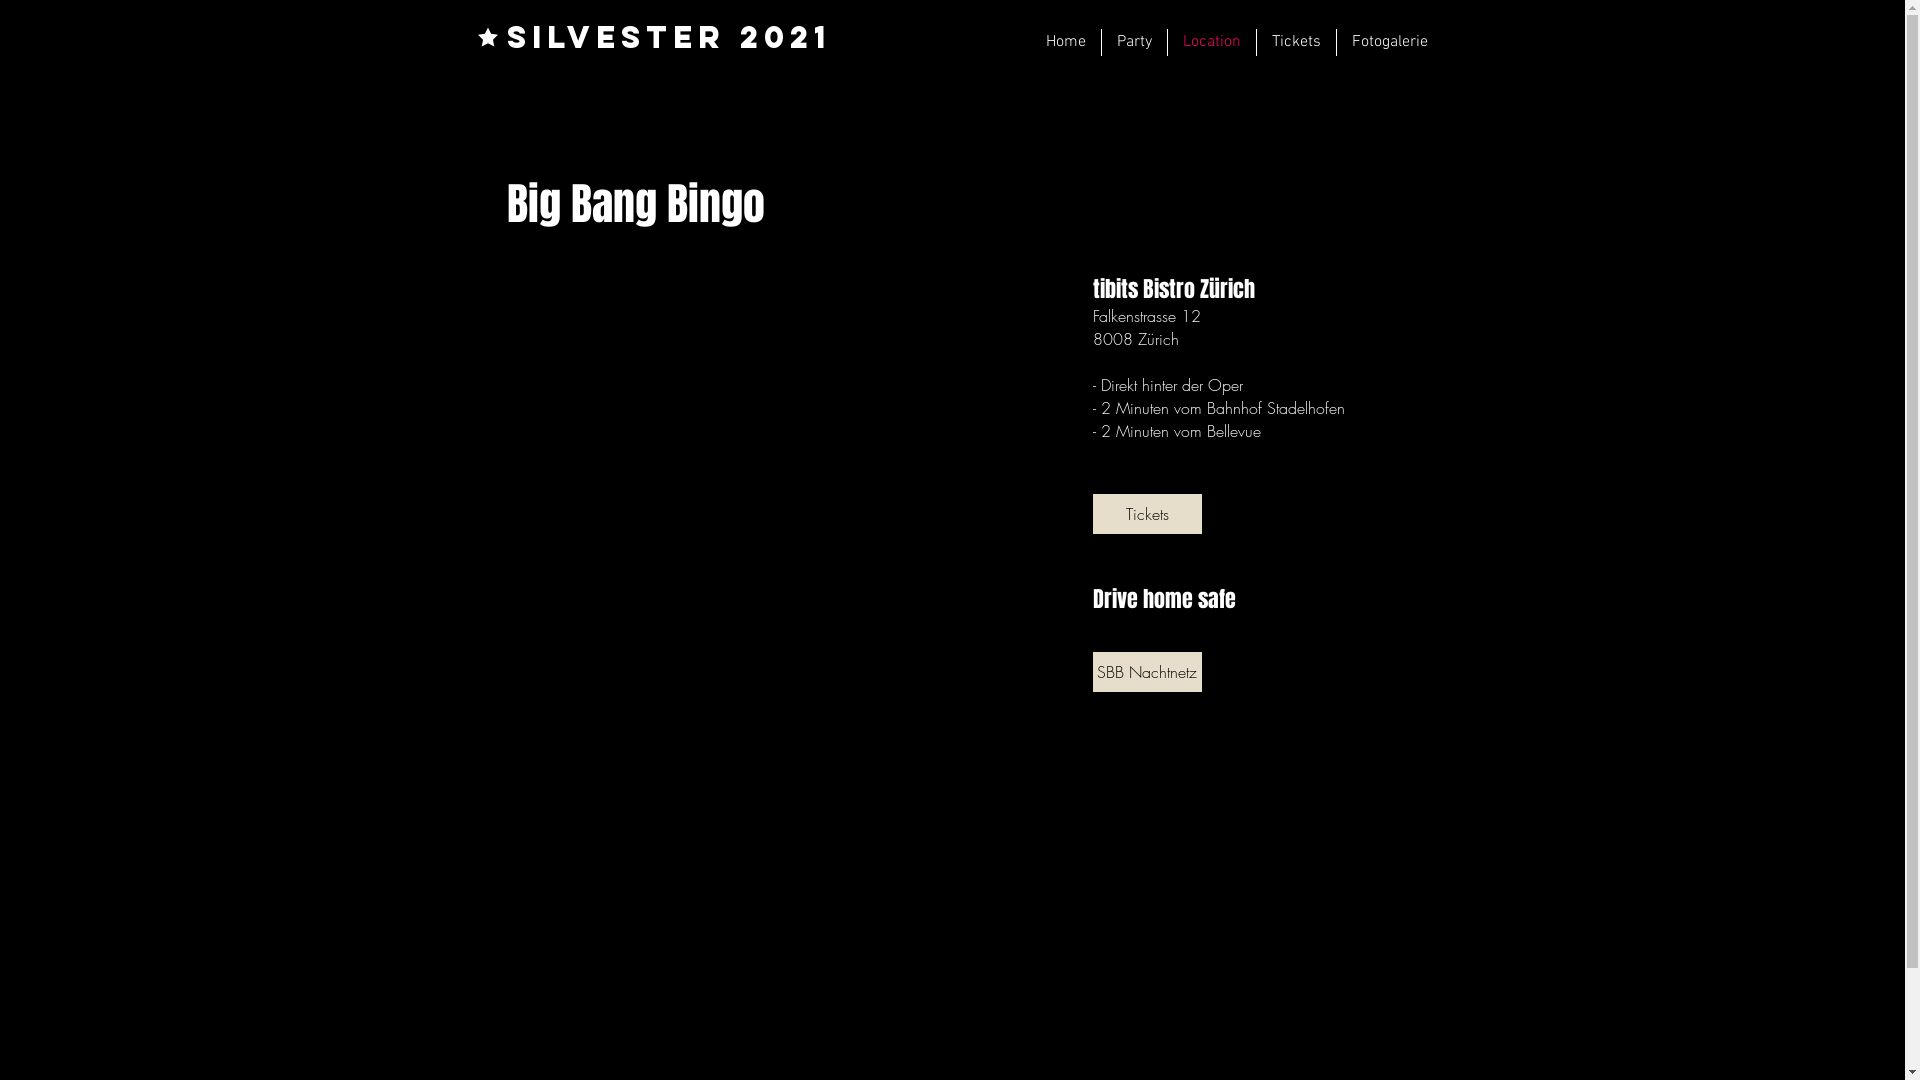  What do you see at coordinates (1146, 514) in the screenshot?
I see `Tickets` at bounding box center [1146, 514].